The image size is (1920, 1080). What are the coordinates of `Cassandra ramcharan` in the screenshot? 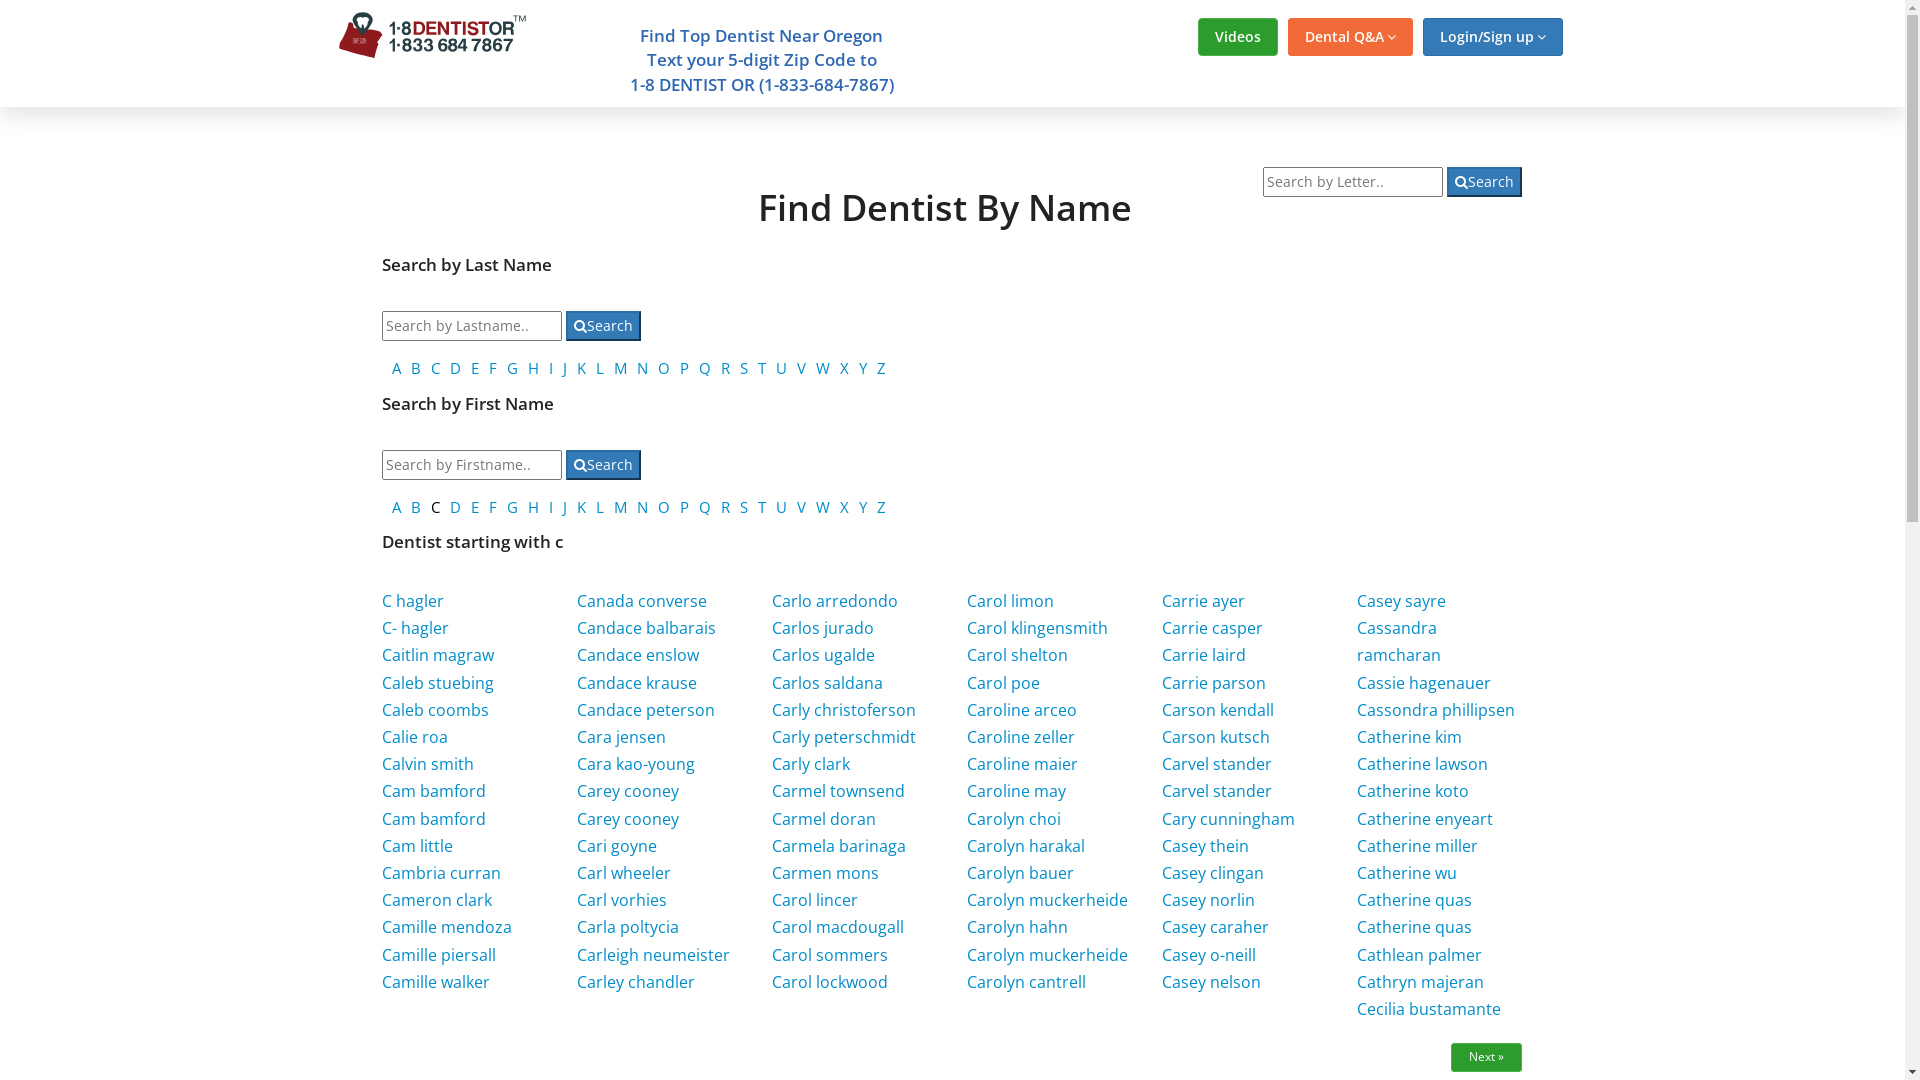 It's located at (1399, 642).